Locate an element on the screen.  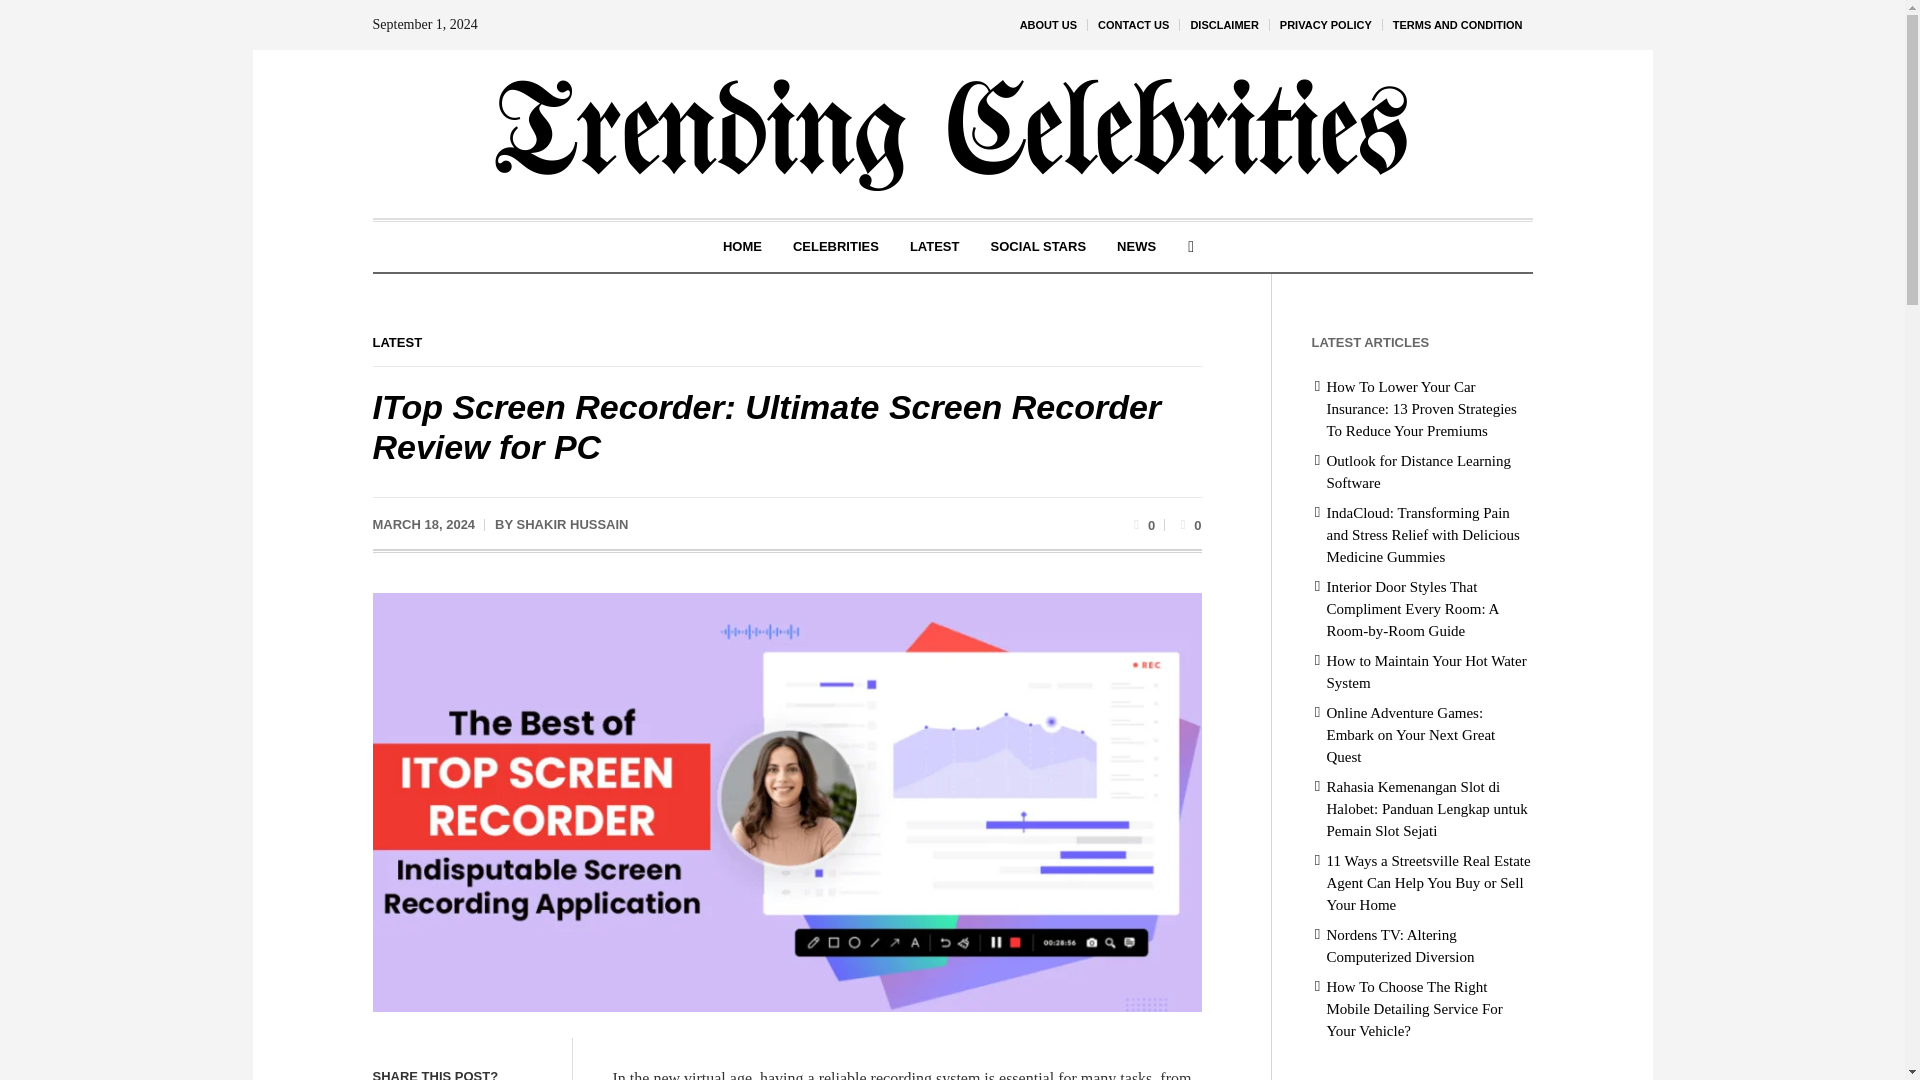
March 18, 2024 is located at coordinates (423, 524).